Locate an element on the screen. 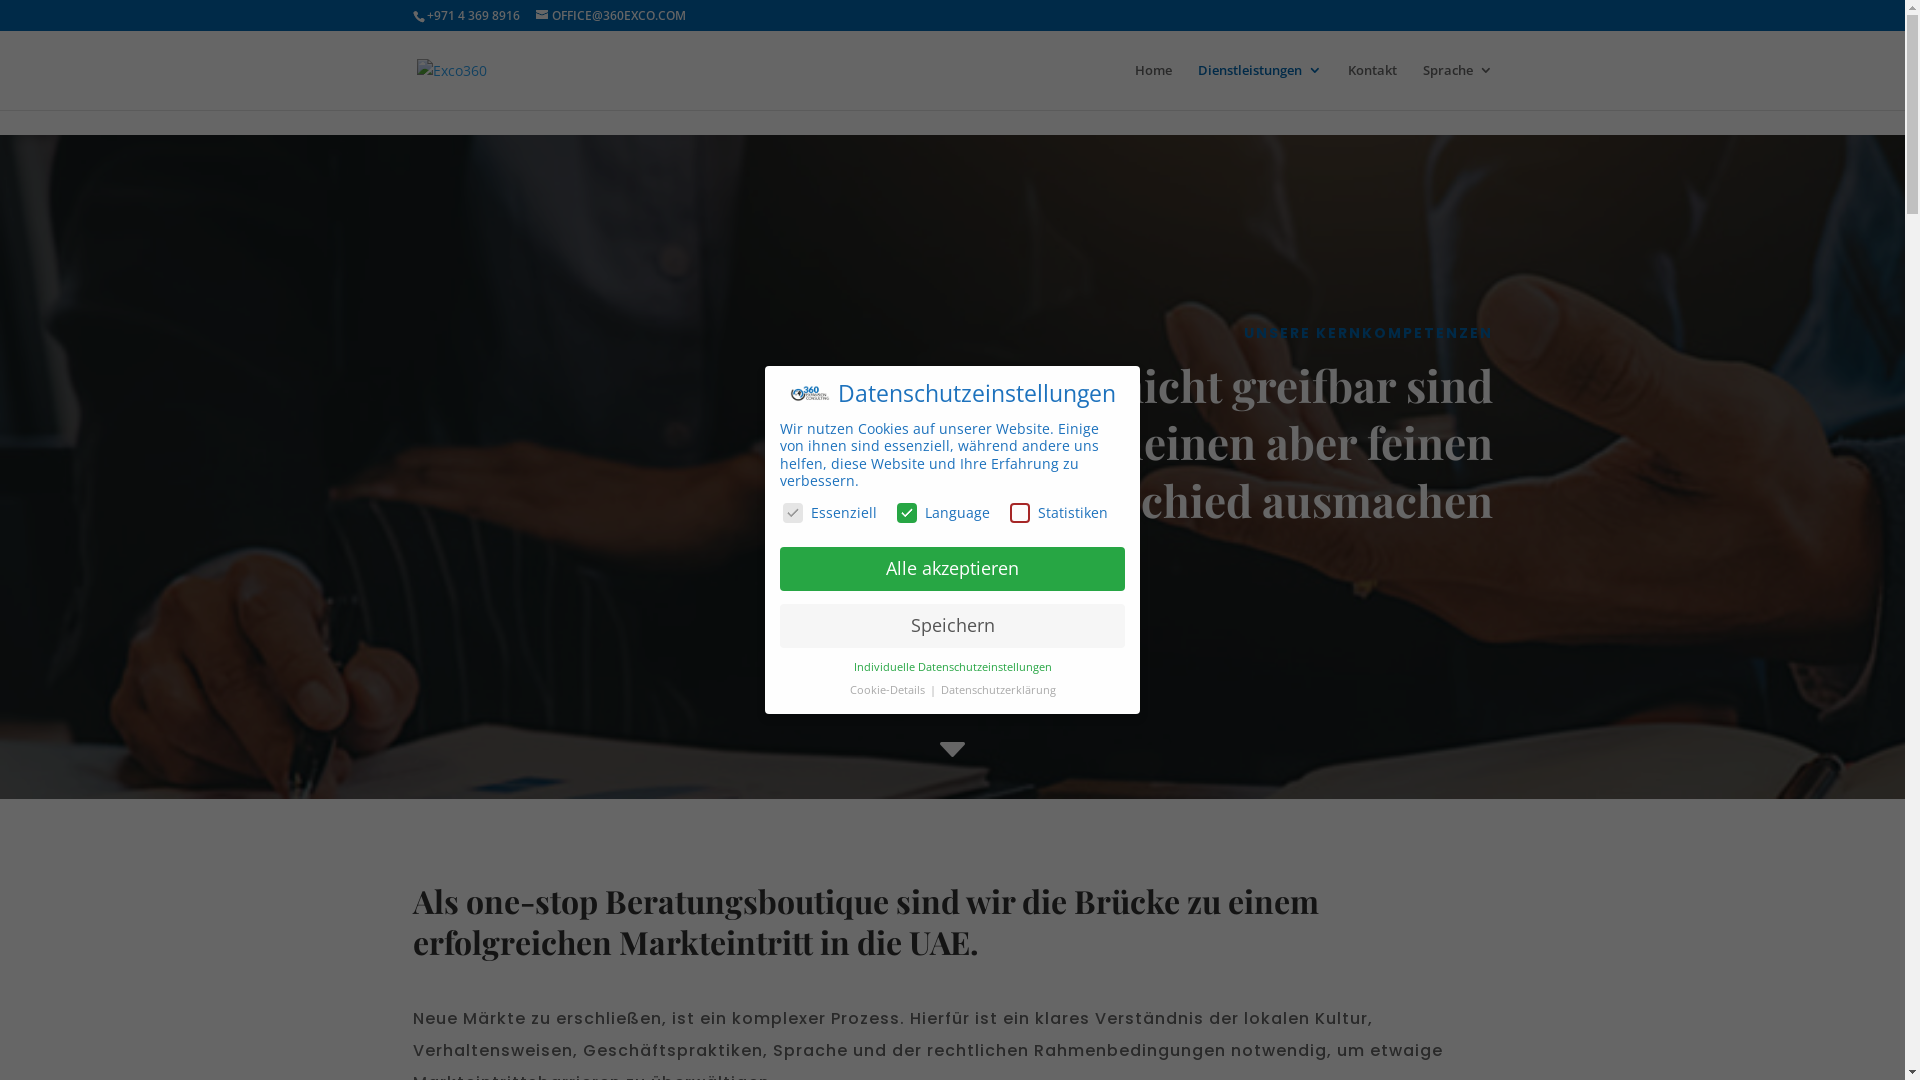 Image resolution: width=1920 pixels, height=1080 pixels. Cookie-Details is located at coordinates (889, 690).